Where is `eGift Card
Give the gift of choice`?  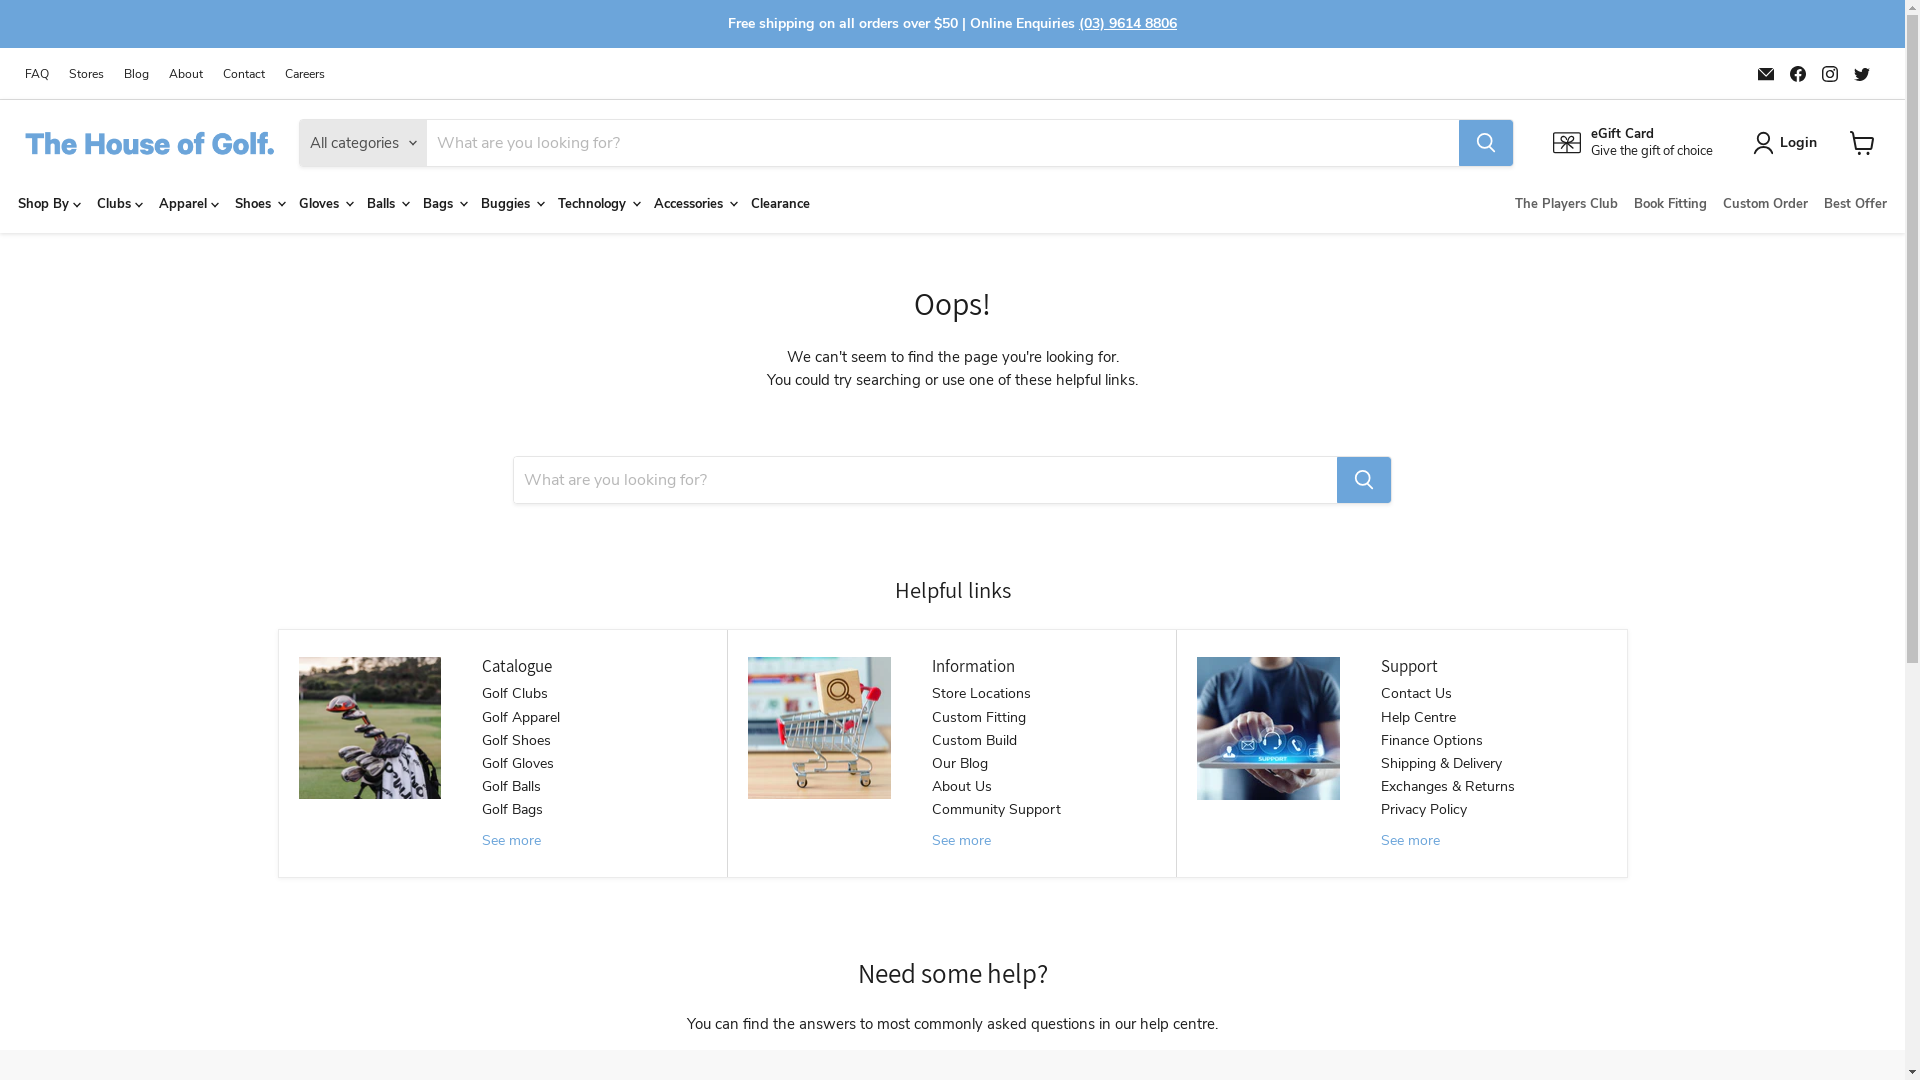
eGift Card
Give the gift of choice is located at coordinates (1633, 143).